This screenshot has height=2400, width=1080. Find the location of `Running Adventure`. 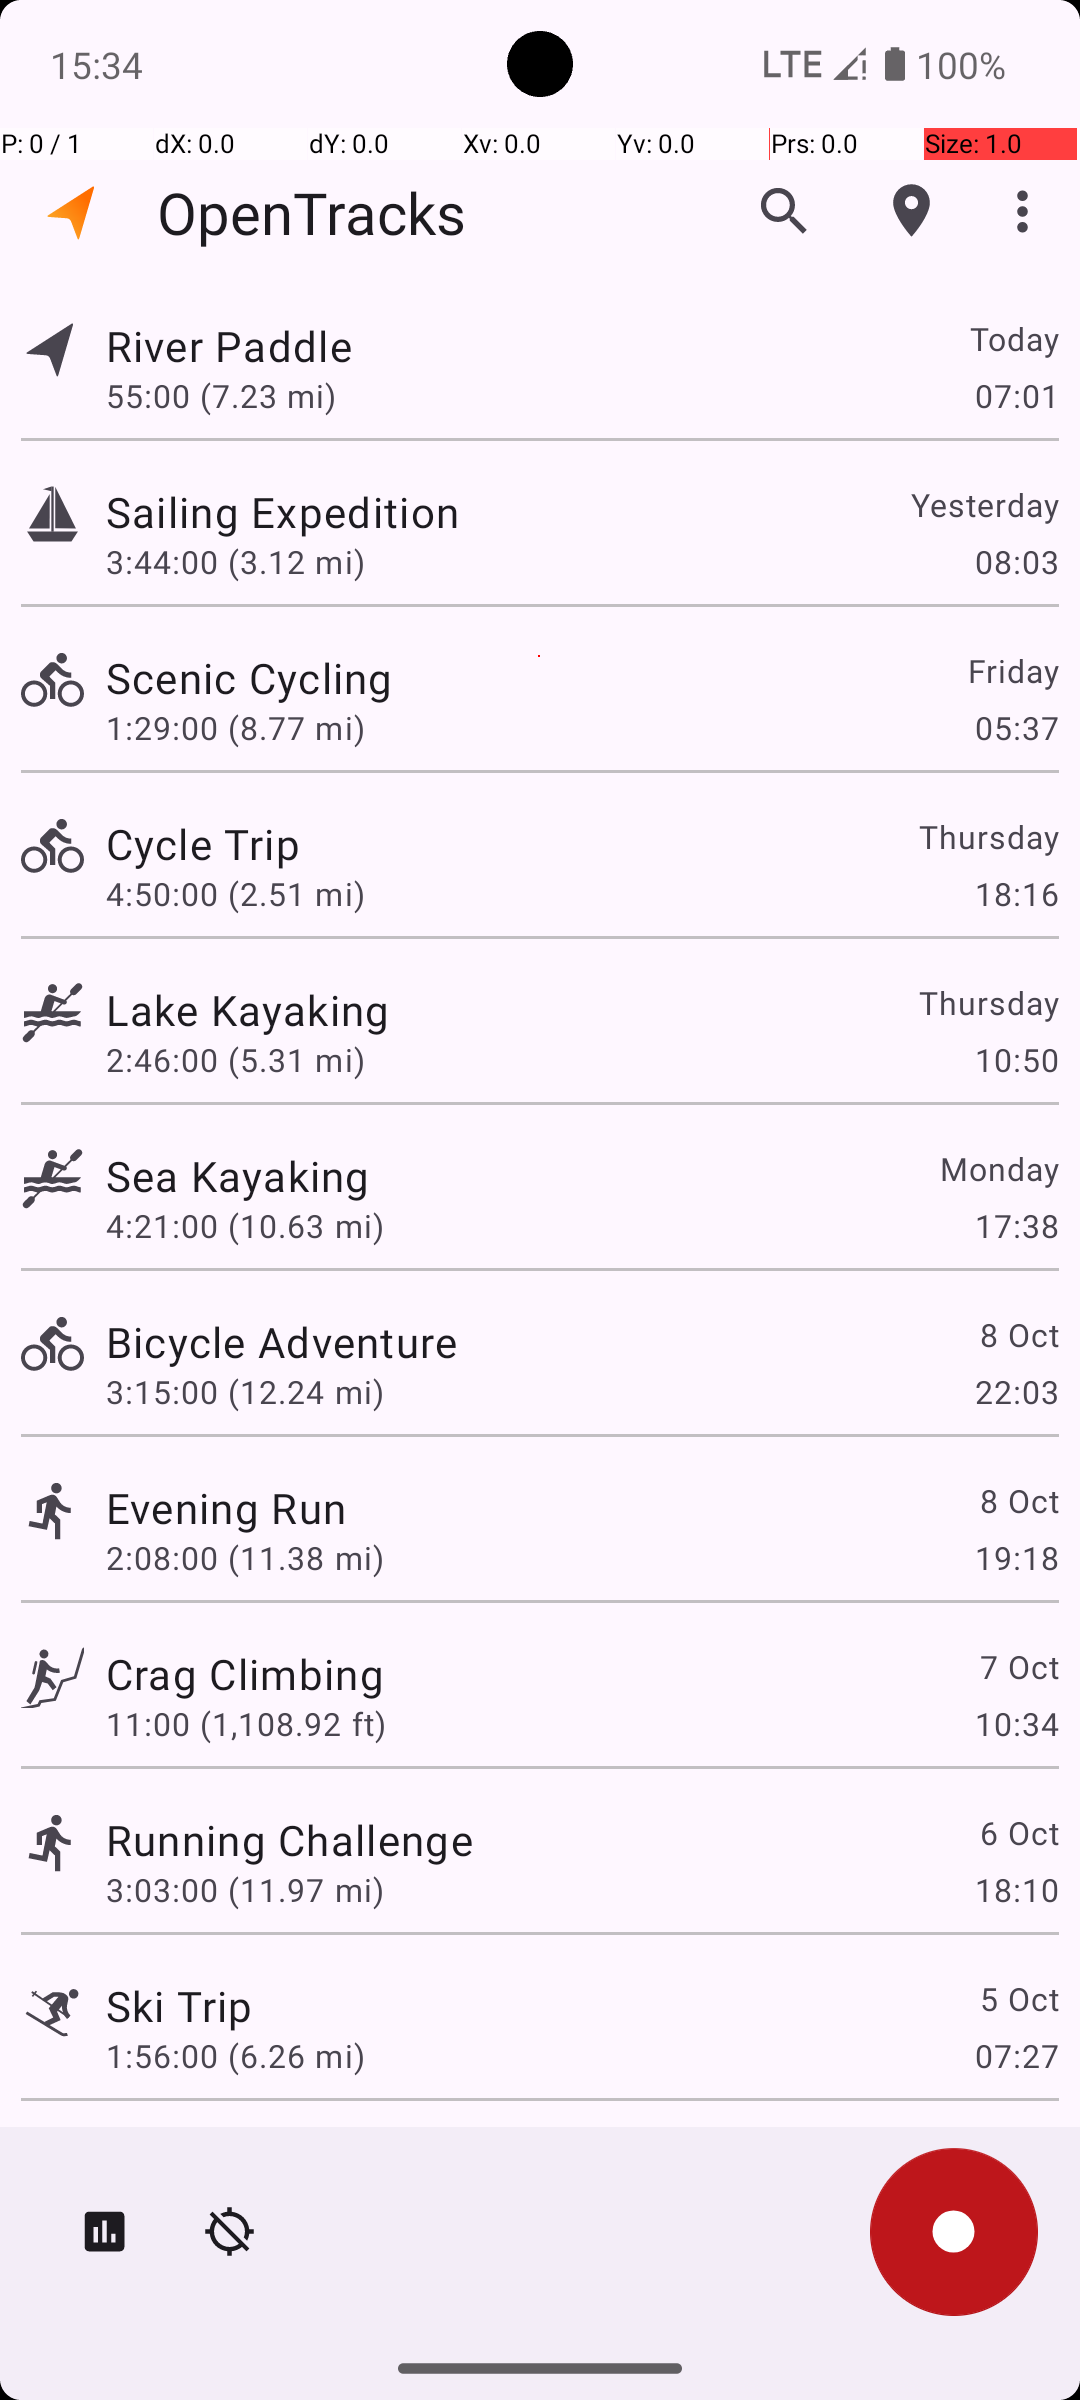

Running Adventure is located at coordinates (292, 2156).